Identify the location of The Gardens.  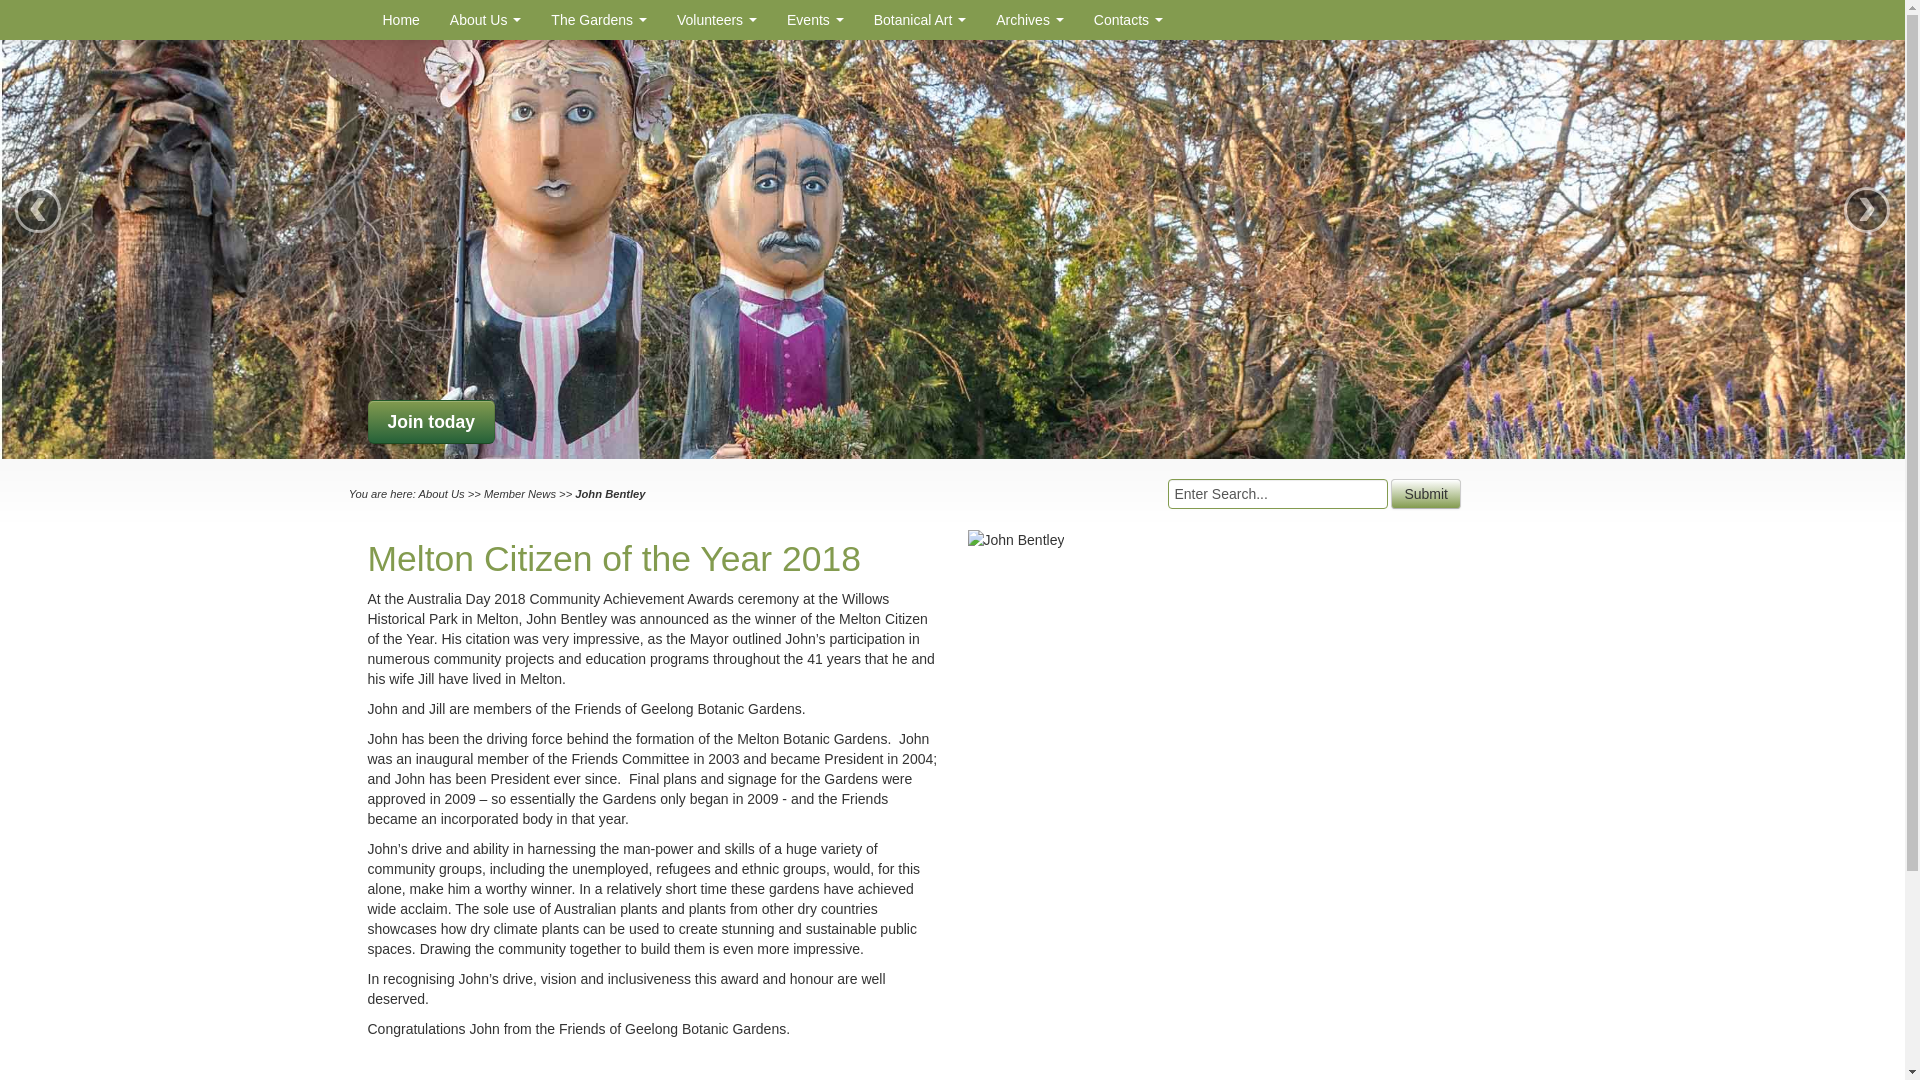
(598, 20).